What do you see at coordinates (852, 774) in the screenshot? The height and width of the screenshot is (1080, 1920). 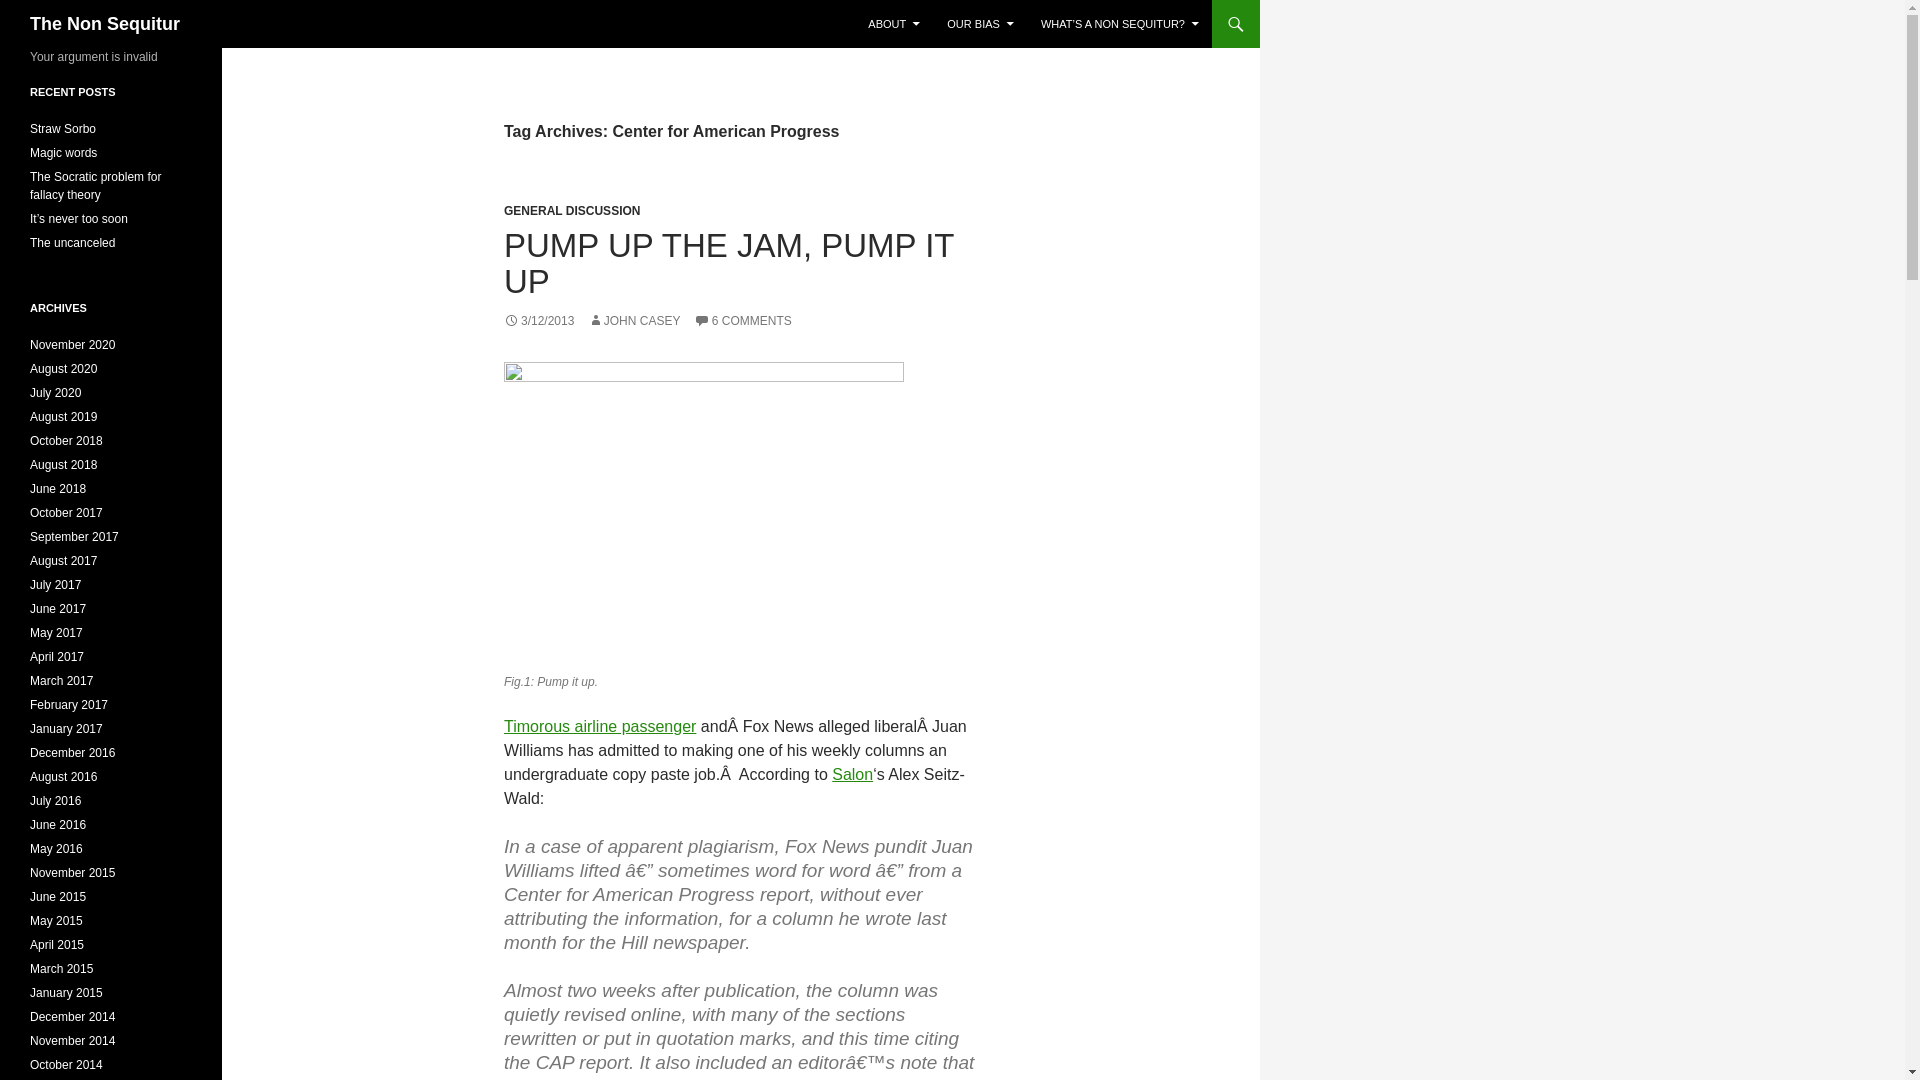 I see `Salon` at bounding box center [852, 774].